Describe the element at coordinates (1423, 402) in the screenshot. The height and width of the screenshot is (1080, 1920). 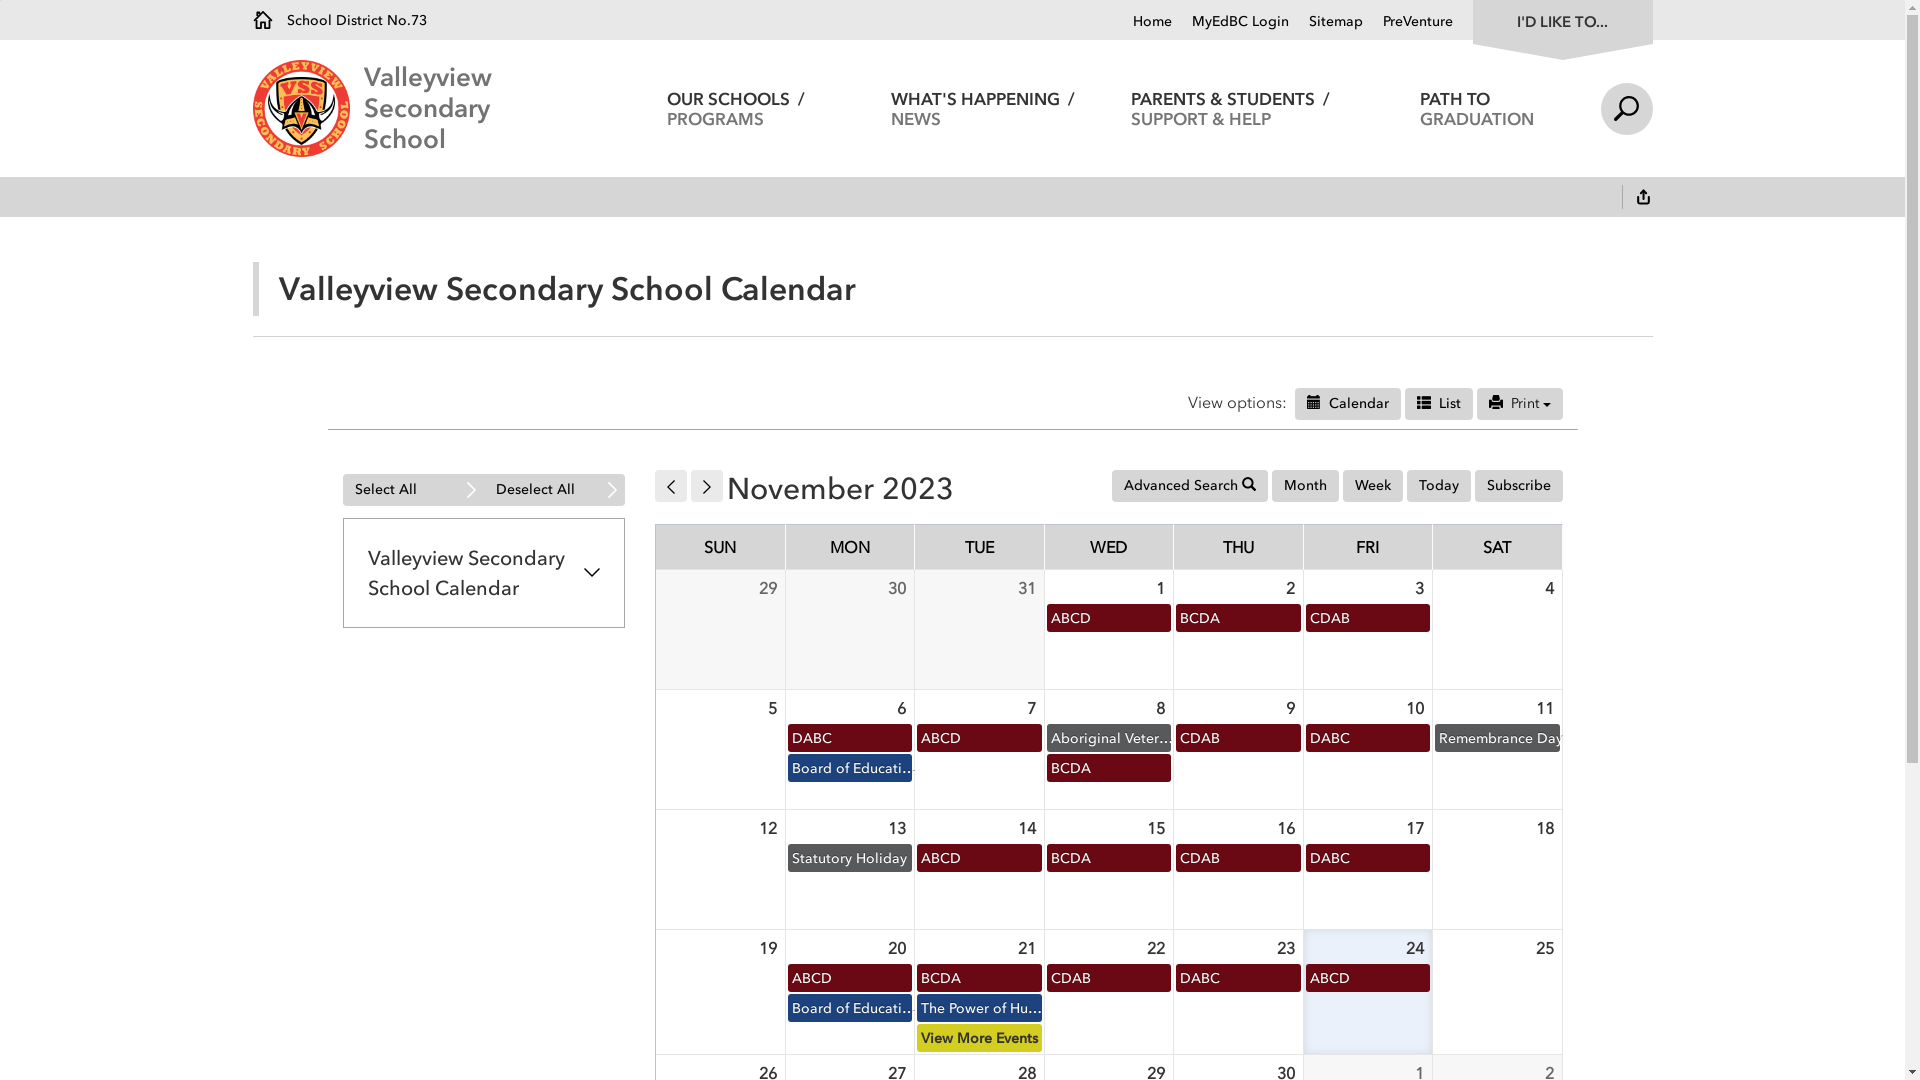
I see `Icon - End Date` at that location.